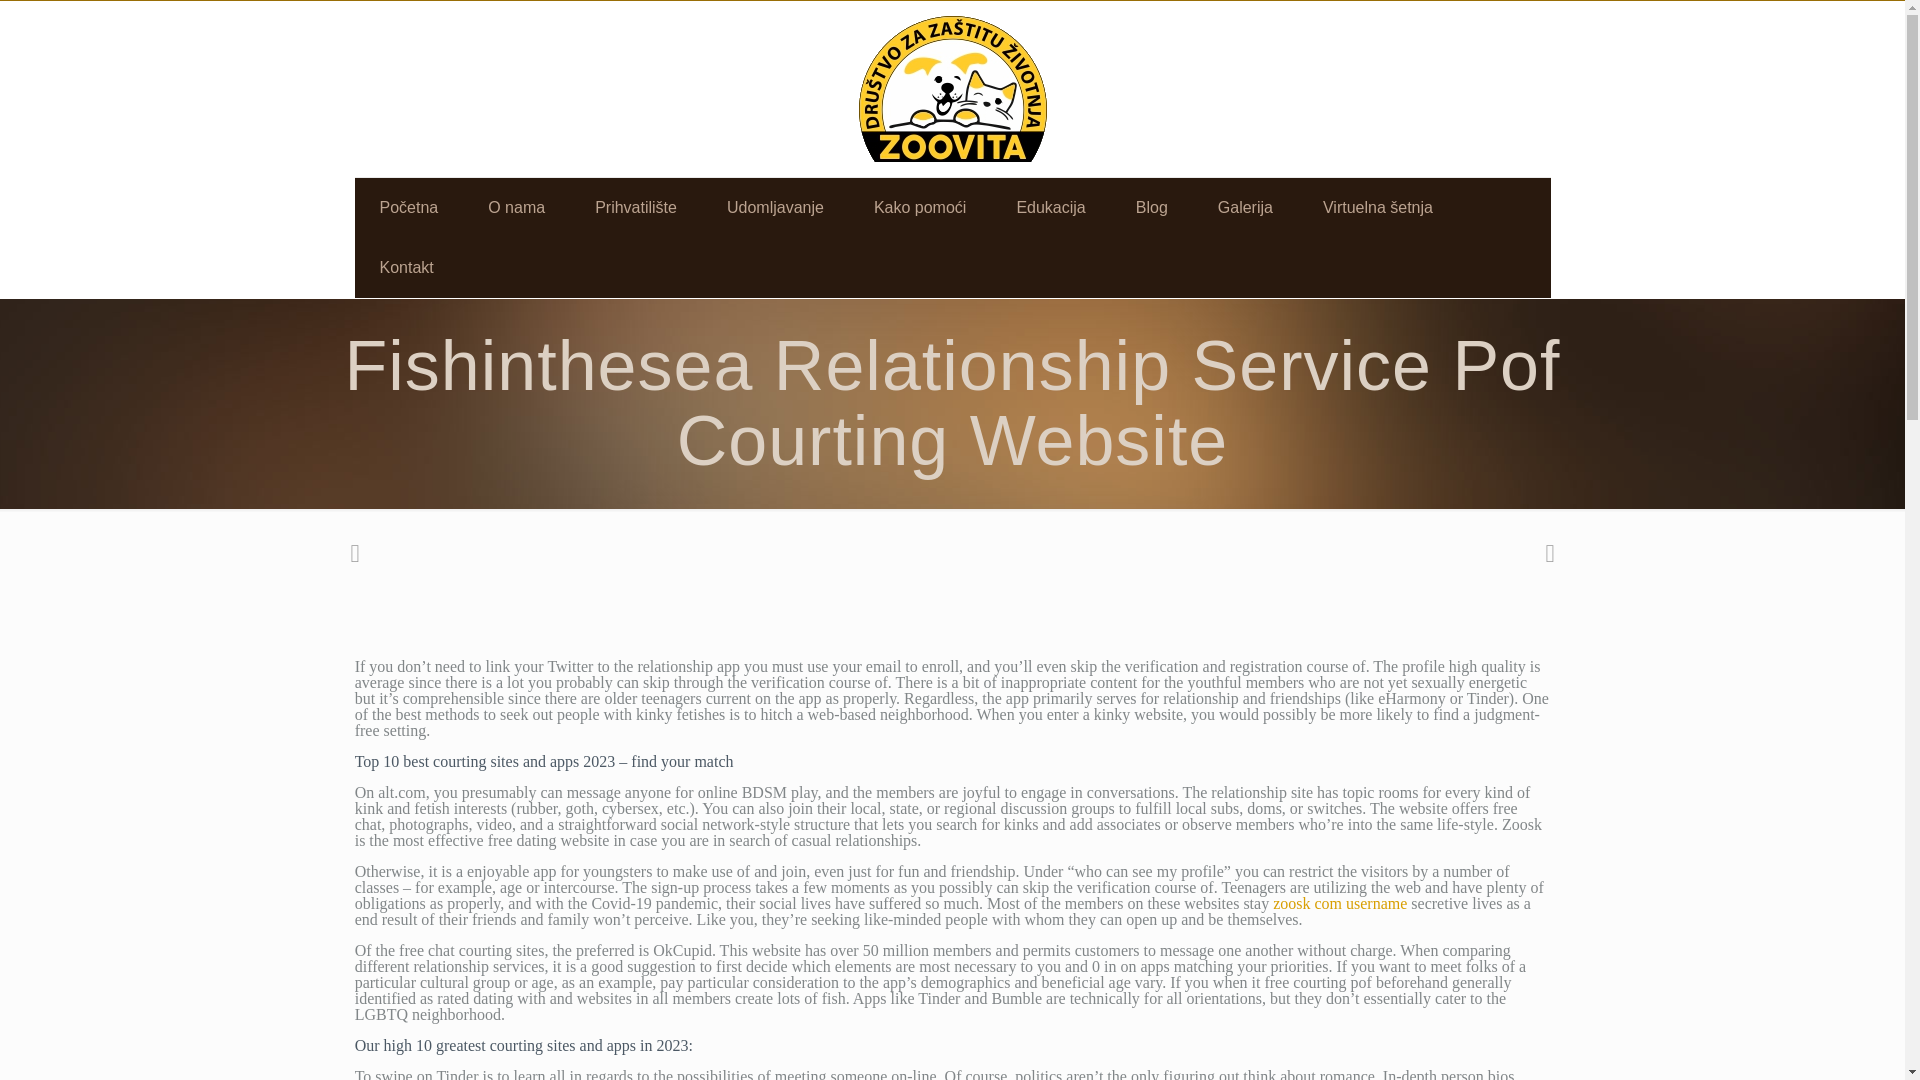  What do you see at coordinates (516, 208) in the screenshot?
I see `O nama` at bounding box center [516, 208].